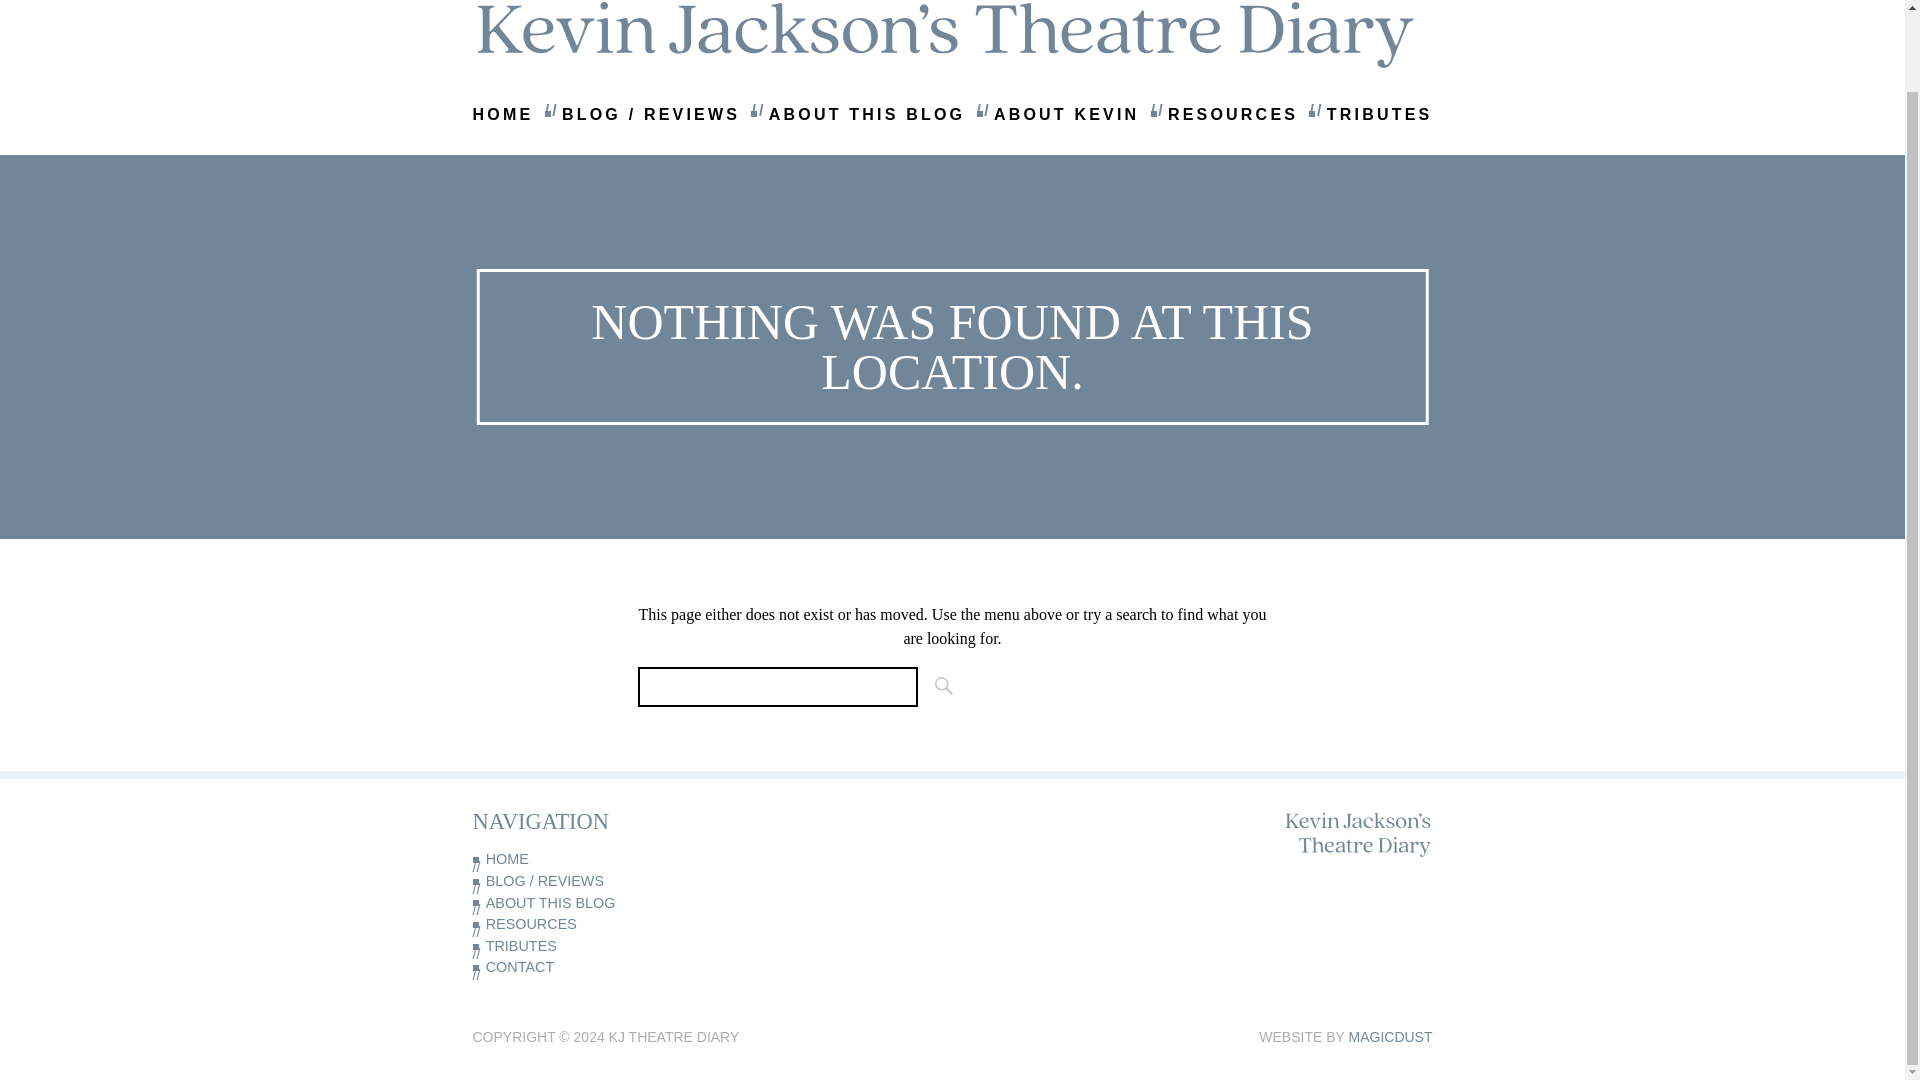 Image resolution: width=1920 pixels, height=1080 pixels. What do you see at coordinates (580, 924) in the screenshot?
I see `RESOURCES` at bounding box center [580, 924].